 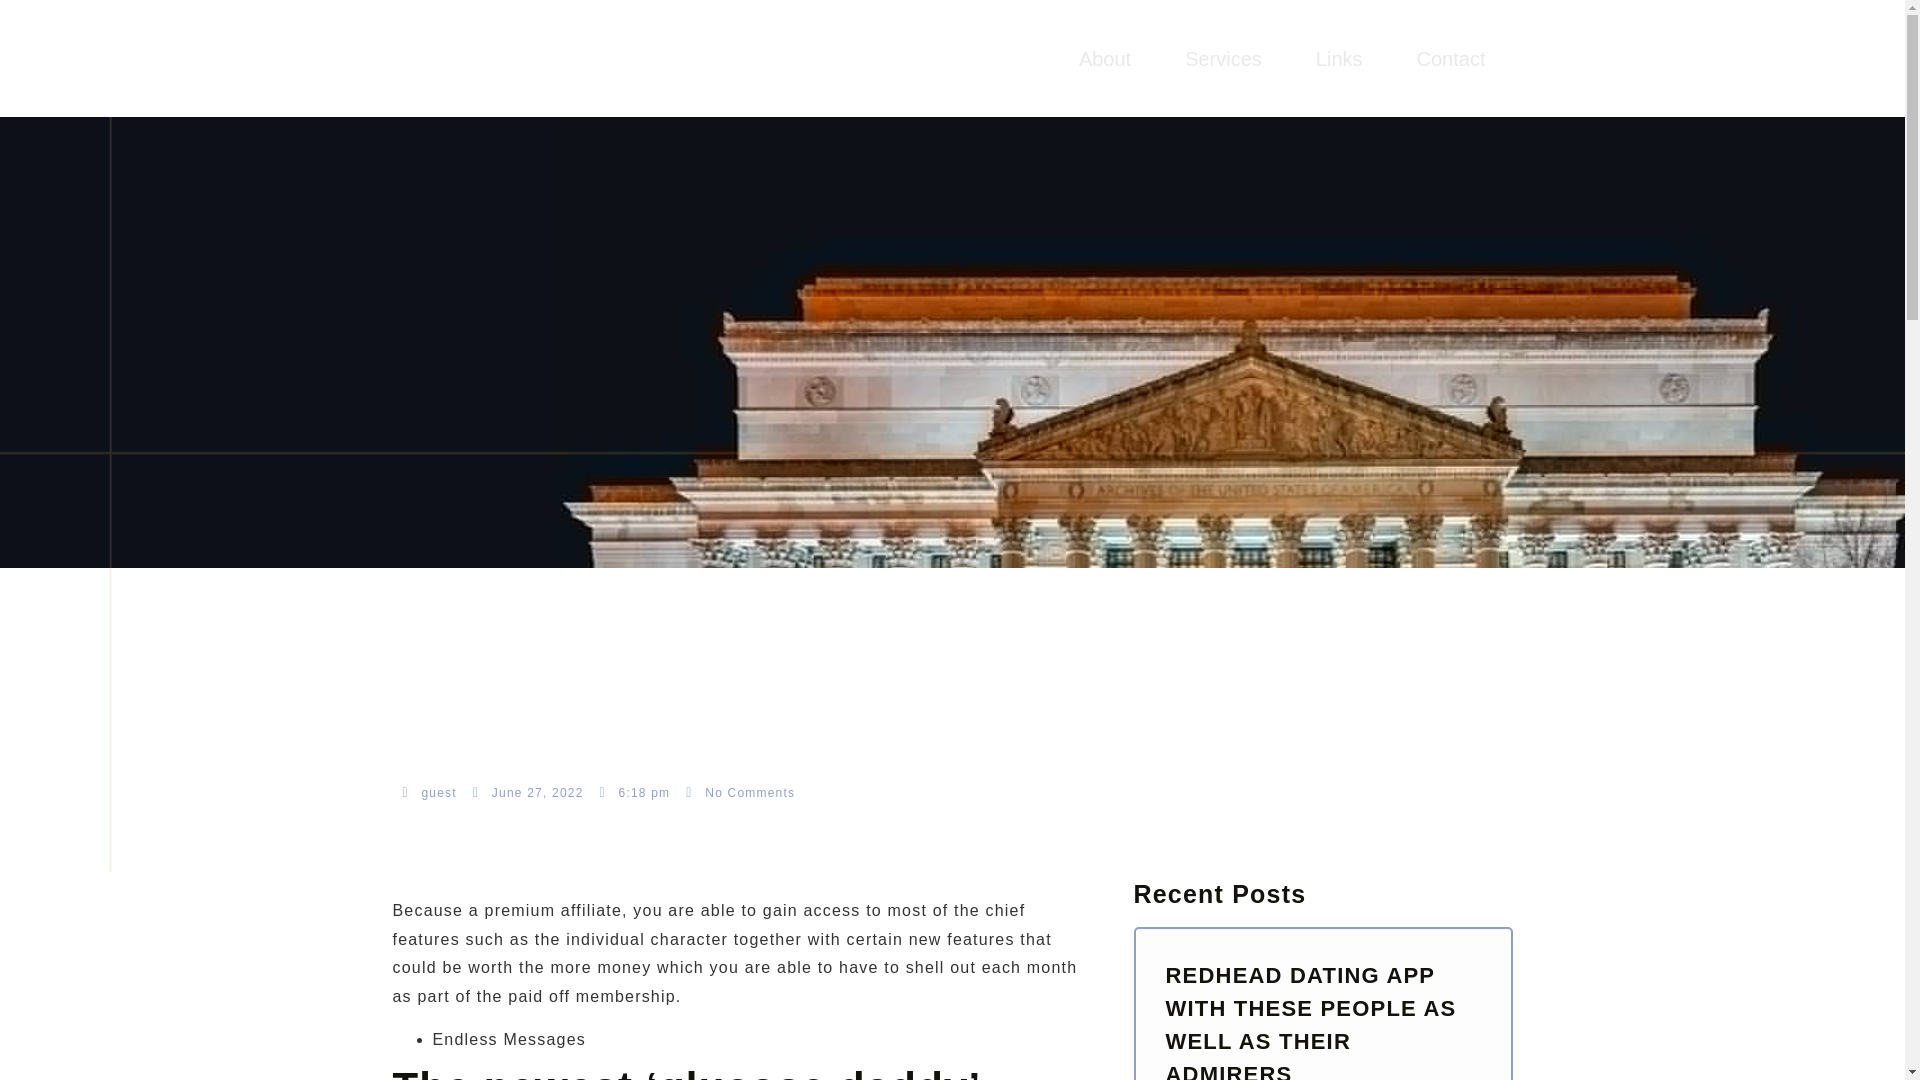 I want to click on guest, so click(x=428, y=793).